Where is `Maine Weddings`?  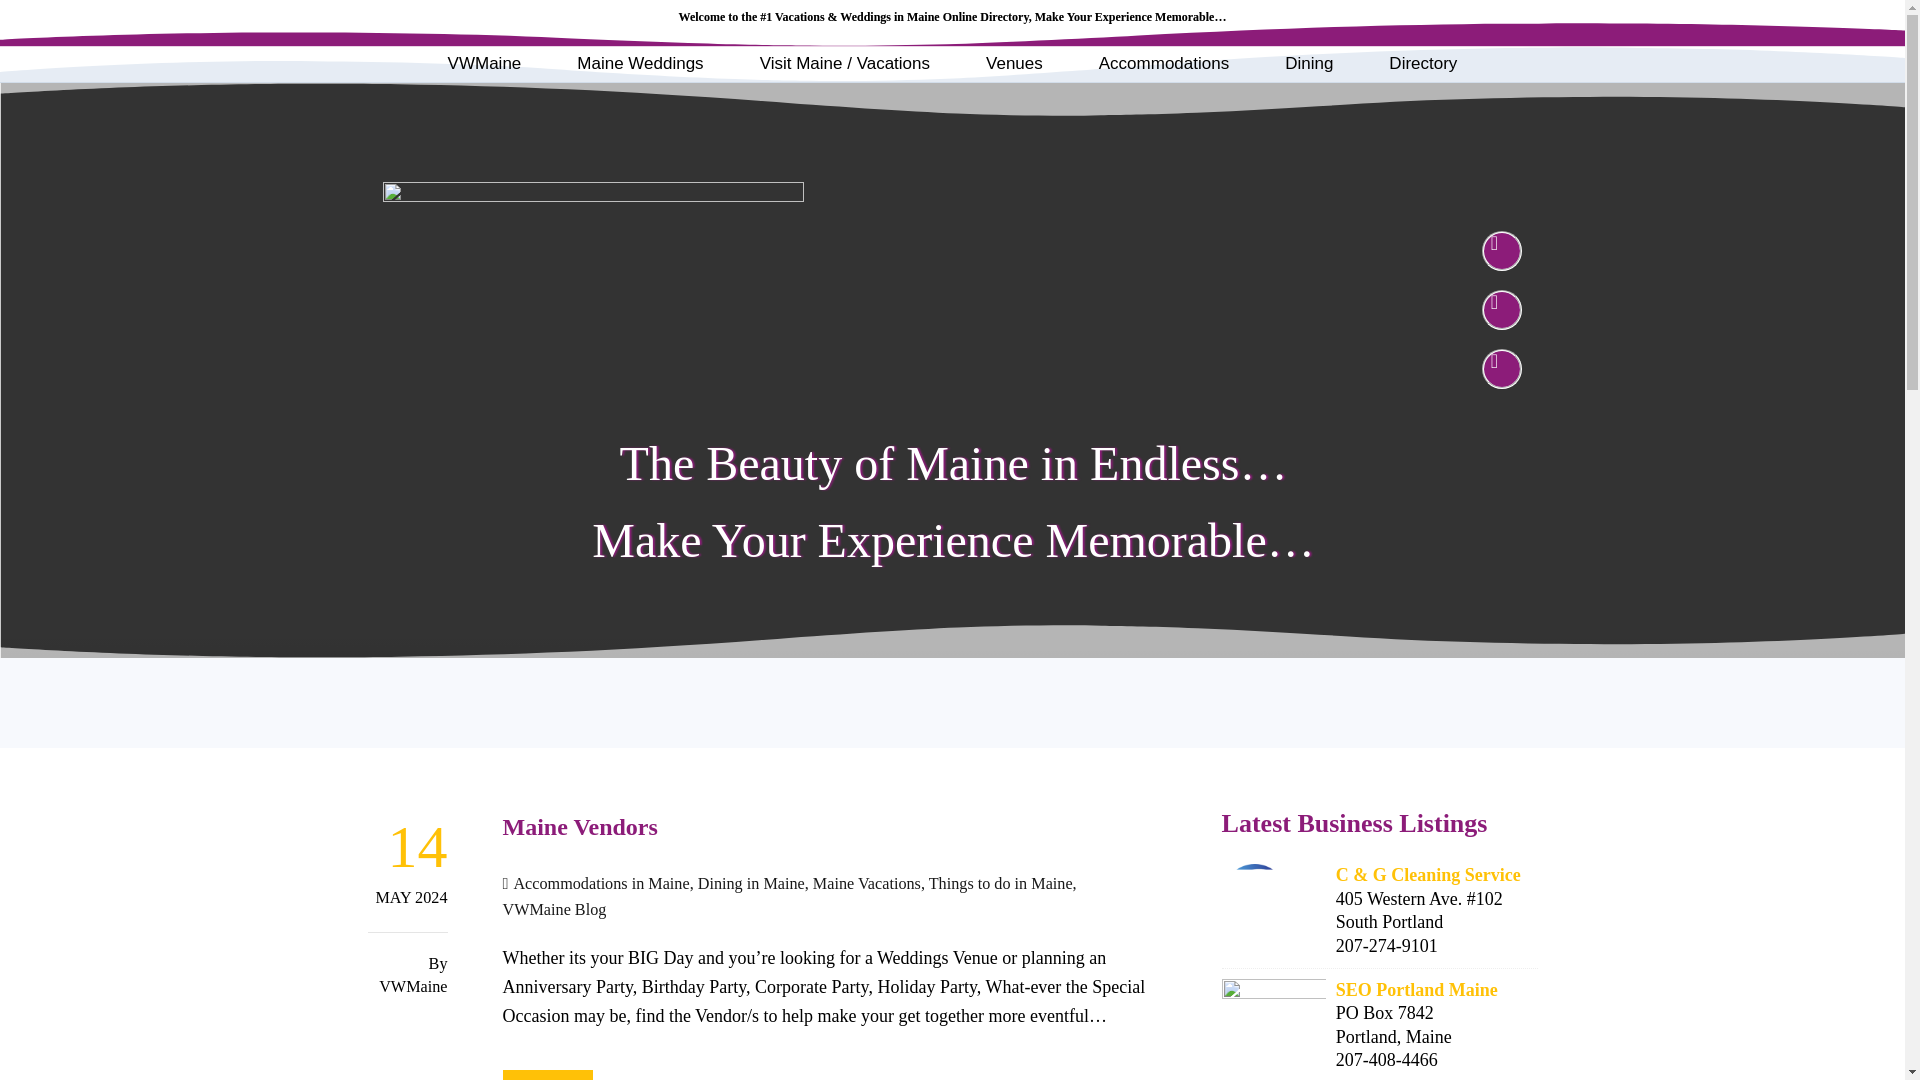
Maine Weddings is located at coordinates (640, 64).